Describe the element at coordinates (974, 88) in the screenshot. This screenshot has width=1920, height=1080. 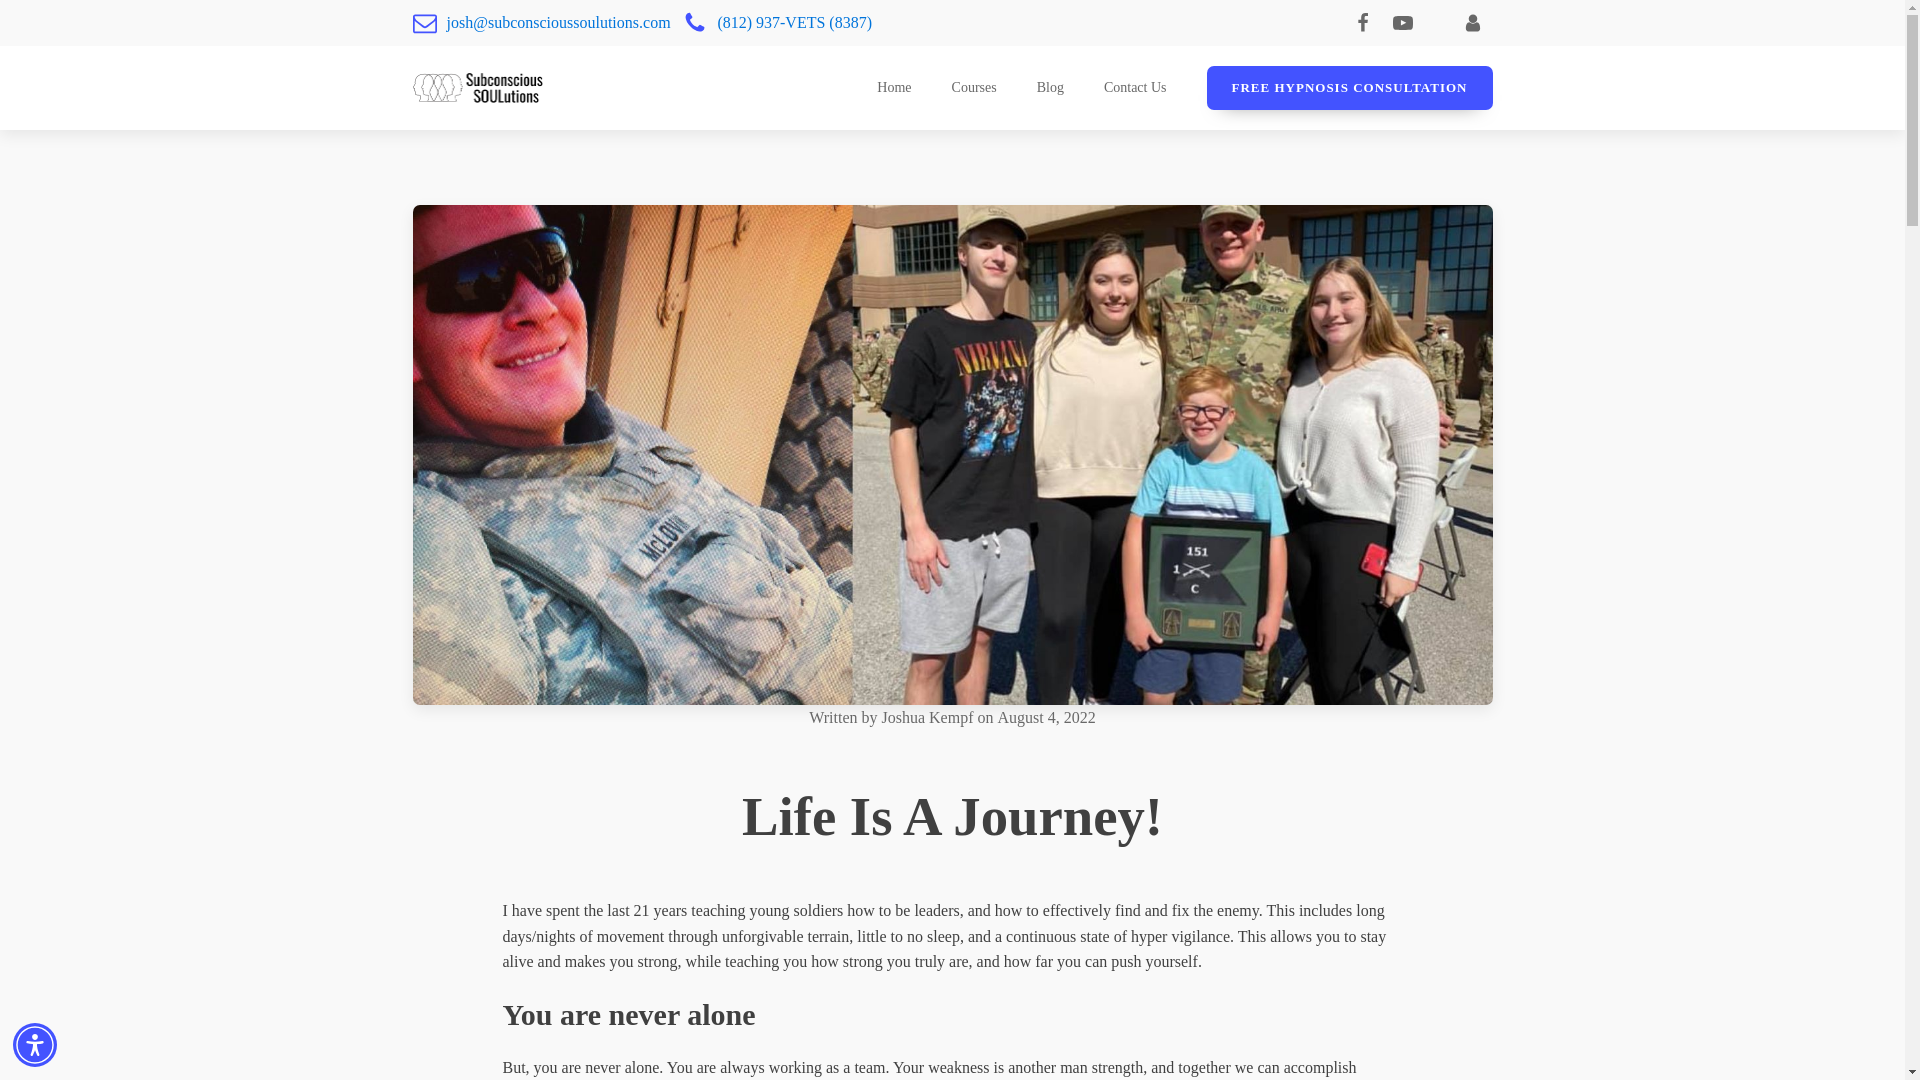
I see `Courses` at that location.